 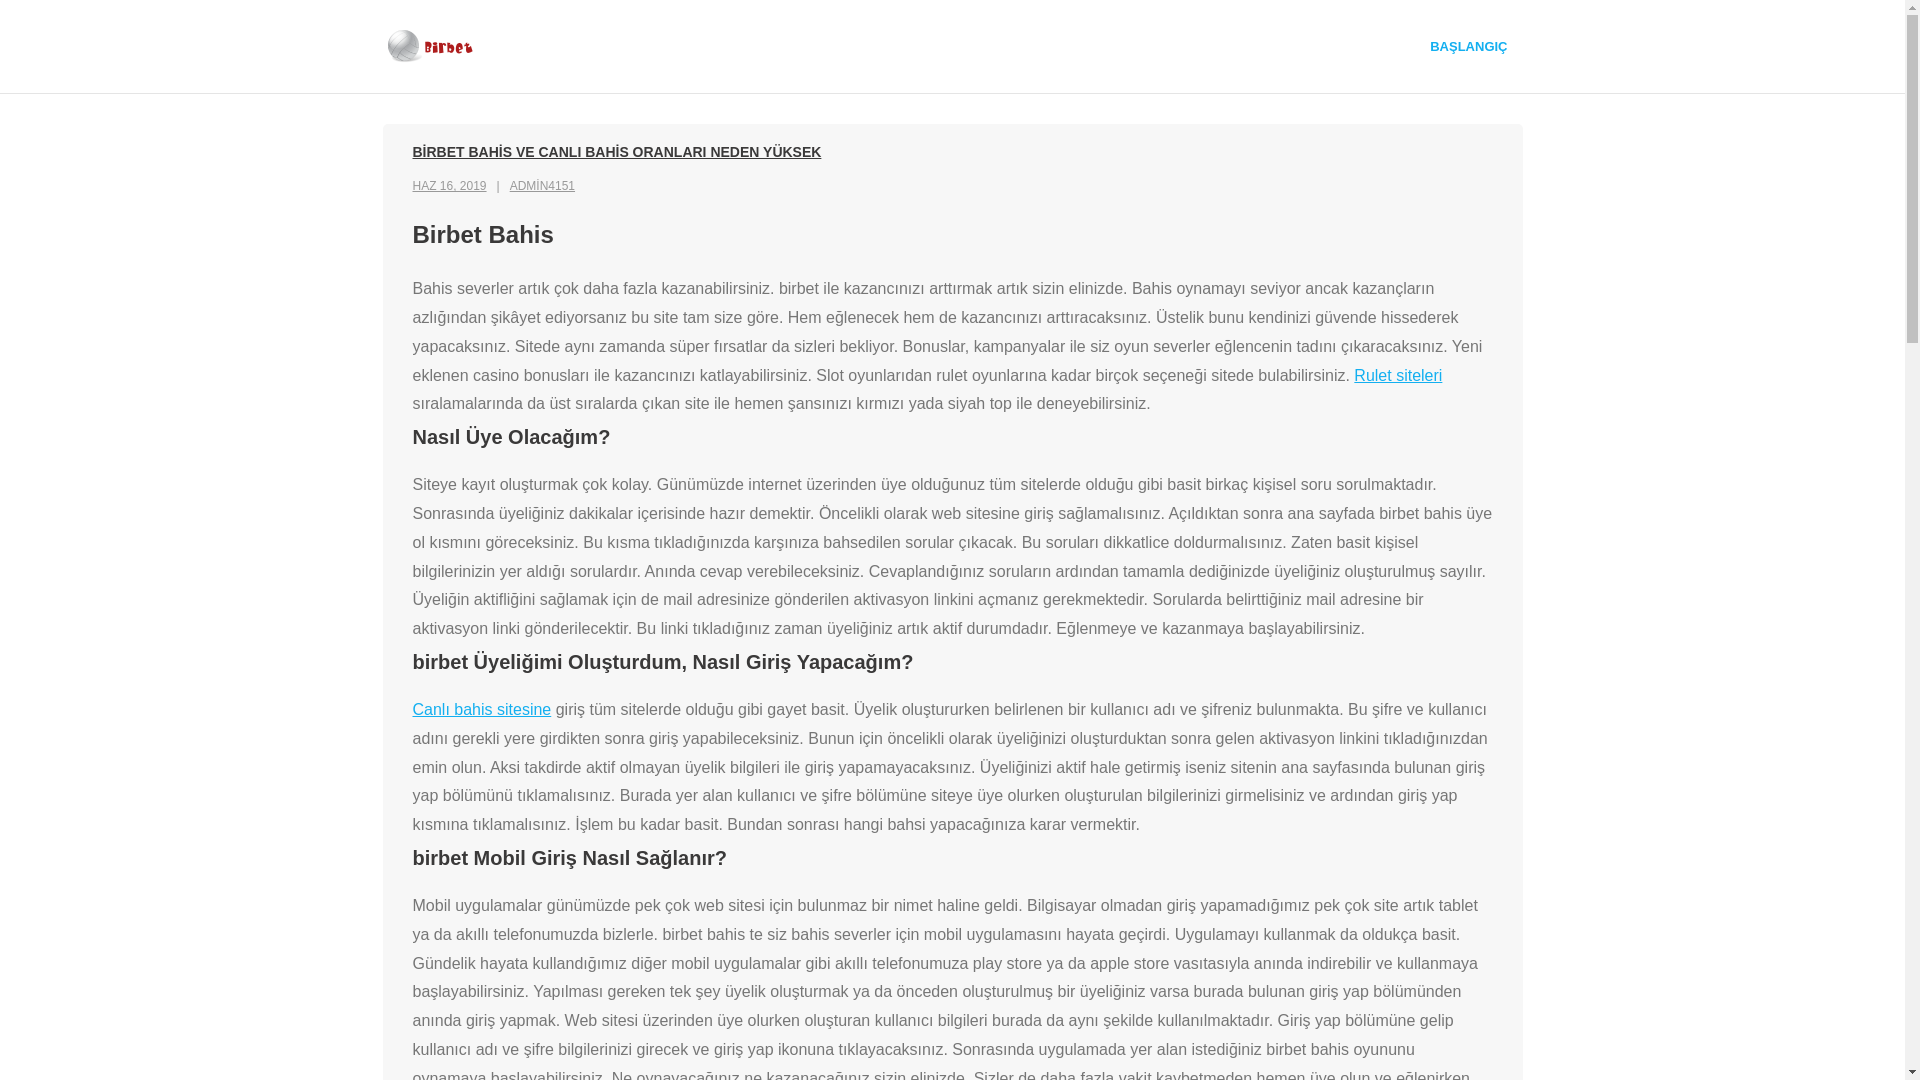 I want to click on Rulet siteleri, so click(x=1398, y=376).